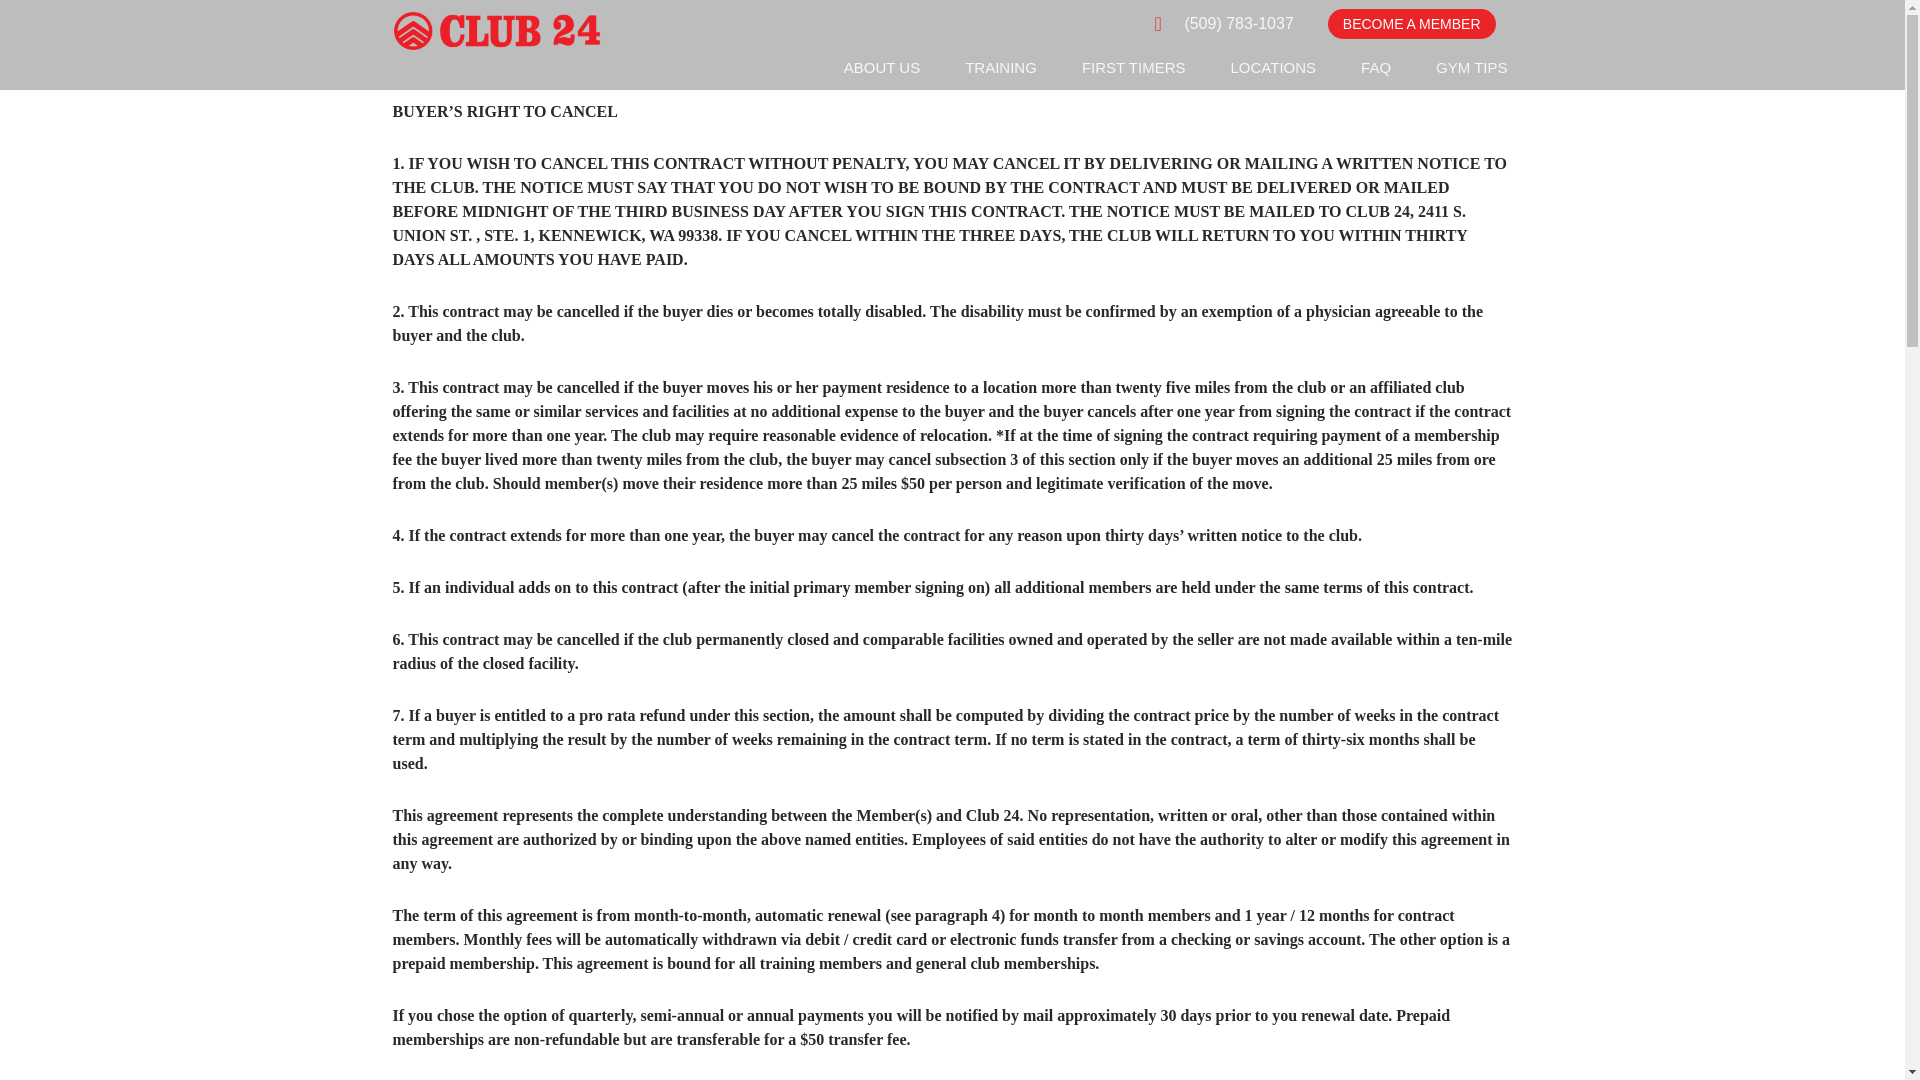 Image resolution: width=1920 pixels, height=1080 pixels. What do you see at coordinates (1471, 68) in the screenshot?
I see `GYM TIPS` at bounding box center [1471, 68].